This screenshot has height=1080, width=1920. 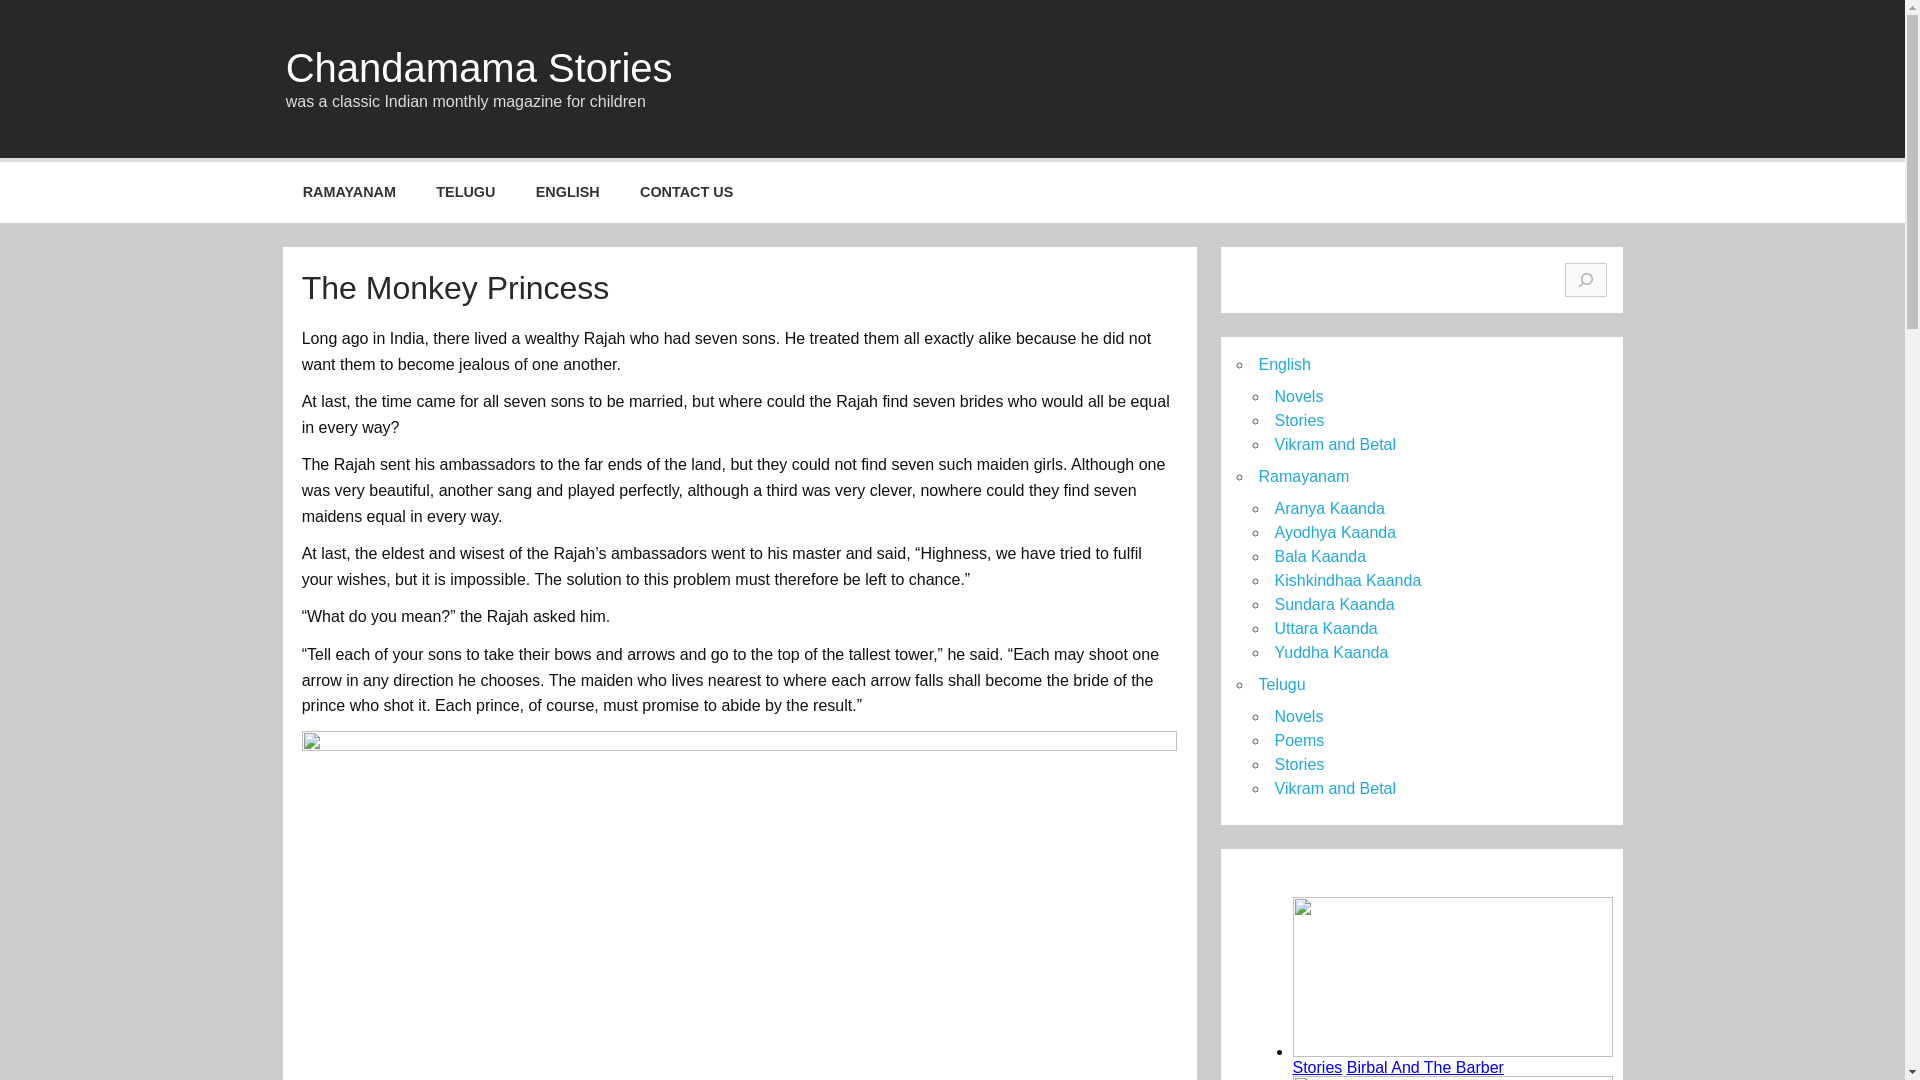 I want to click on Uttara Kaanda, so click(x=1325, y=628).